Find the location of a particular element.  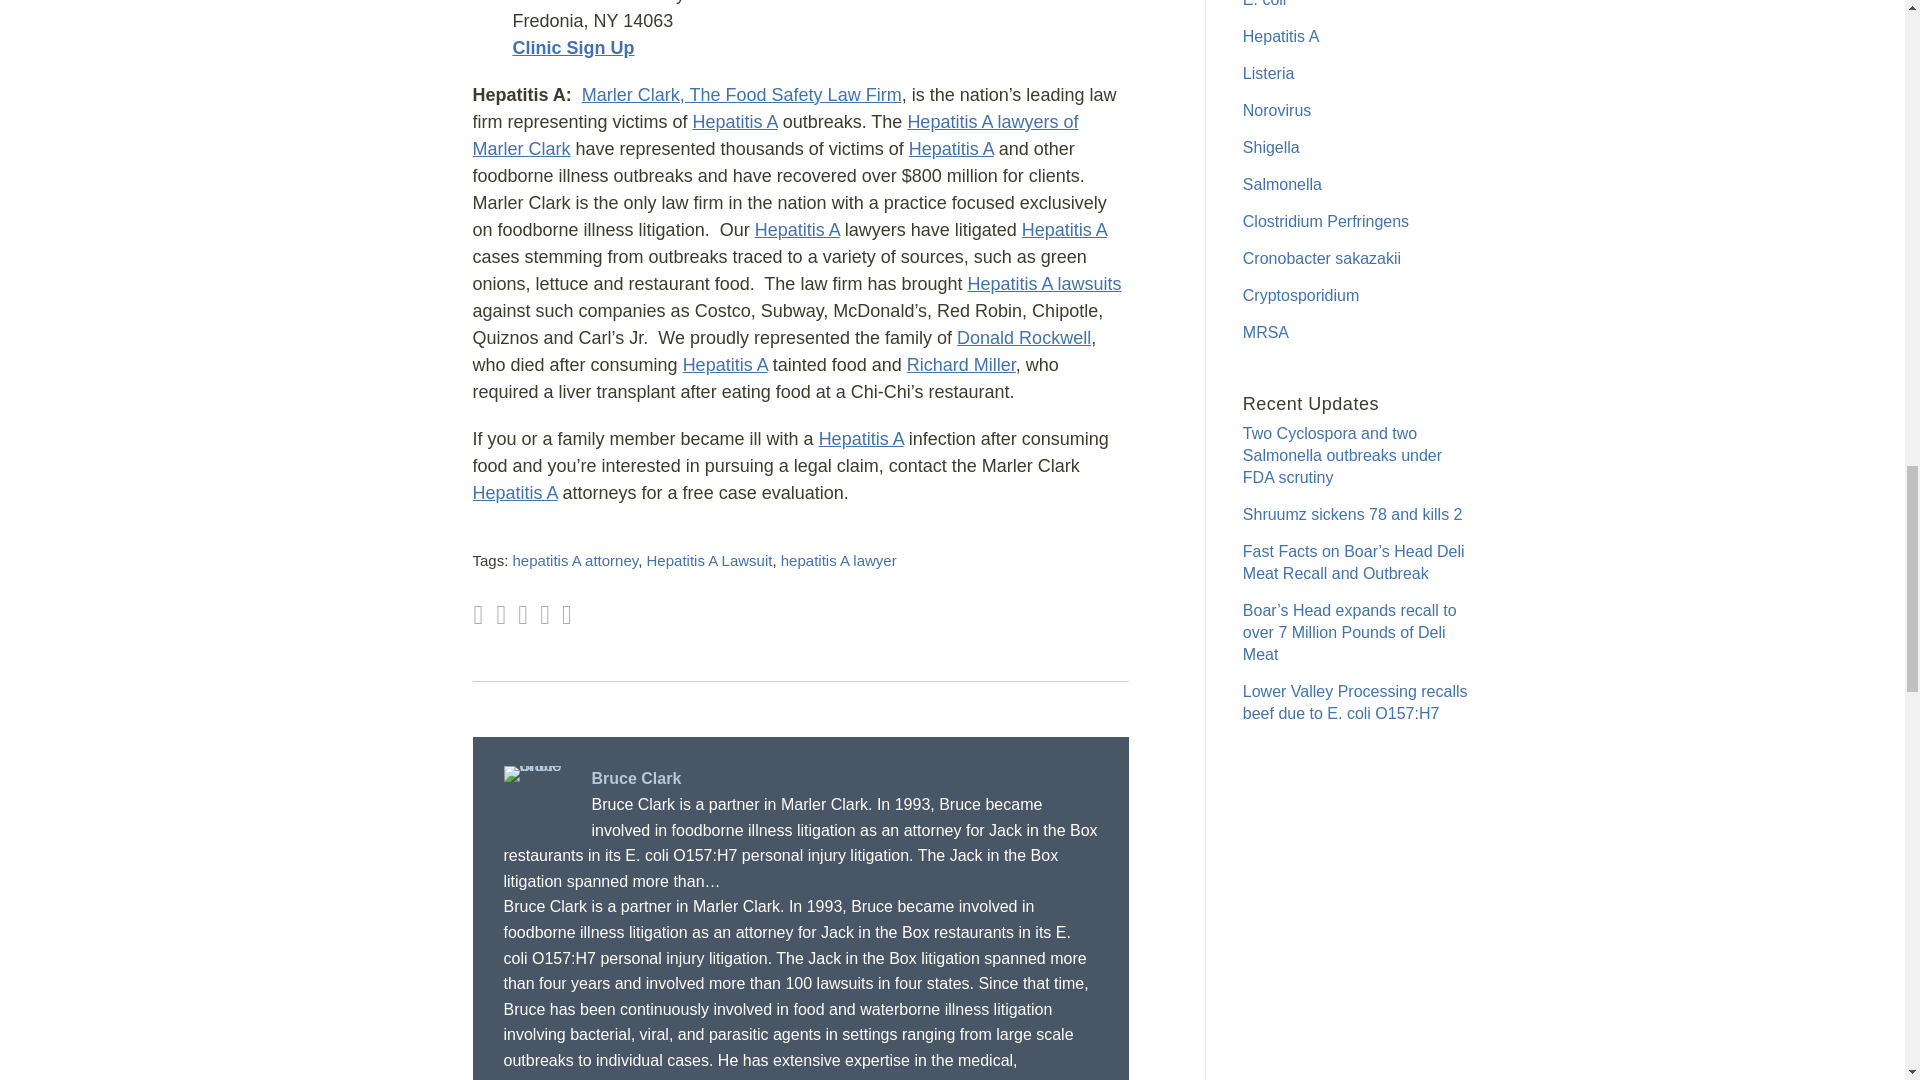

hepatitis A attorney is located at coordinates (576, 560).